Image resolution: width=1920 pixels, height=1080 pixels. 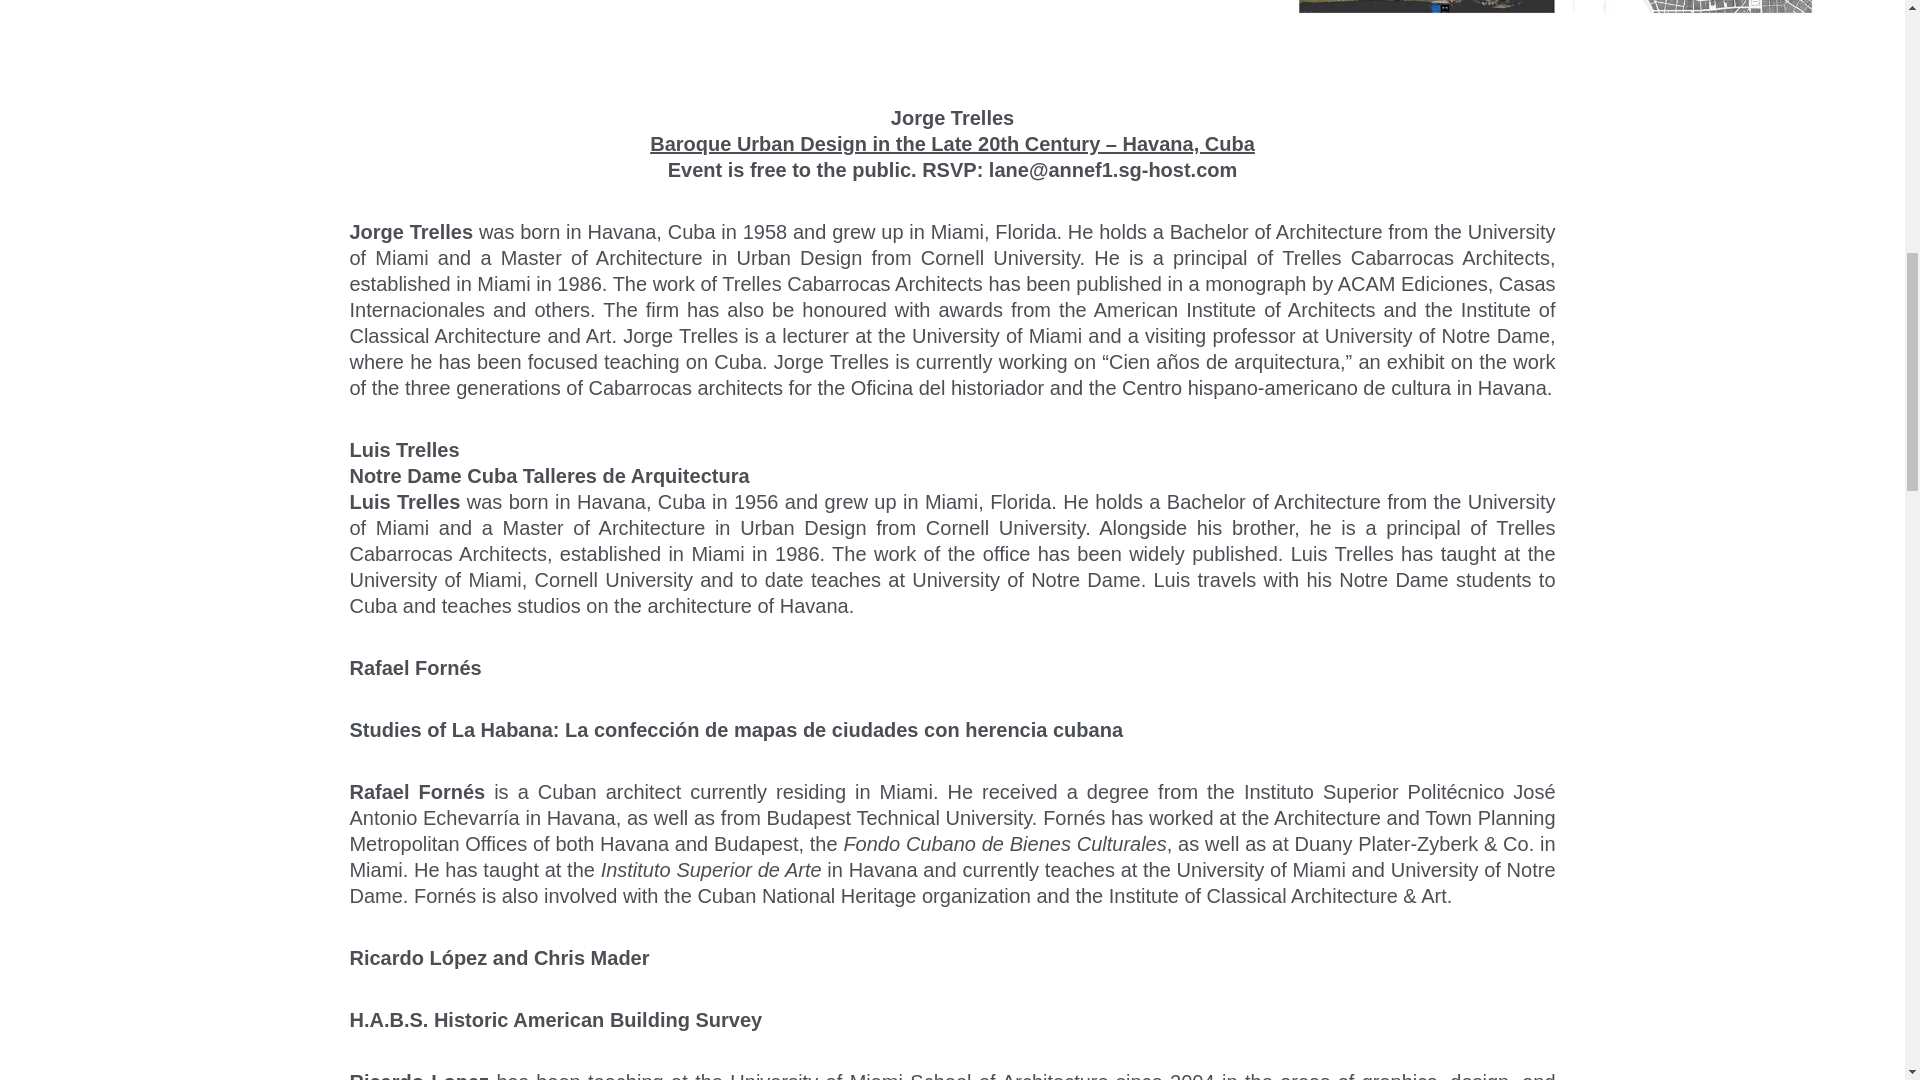 I want to click on University of Miami, so click(x=952, y=246).